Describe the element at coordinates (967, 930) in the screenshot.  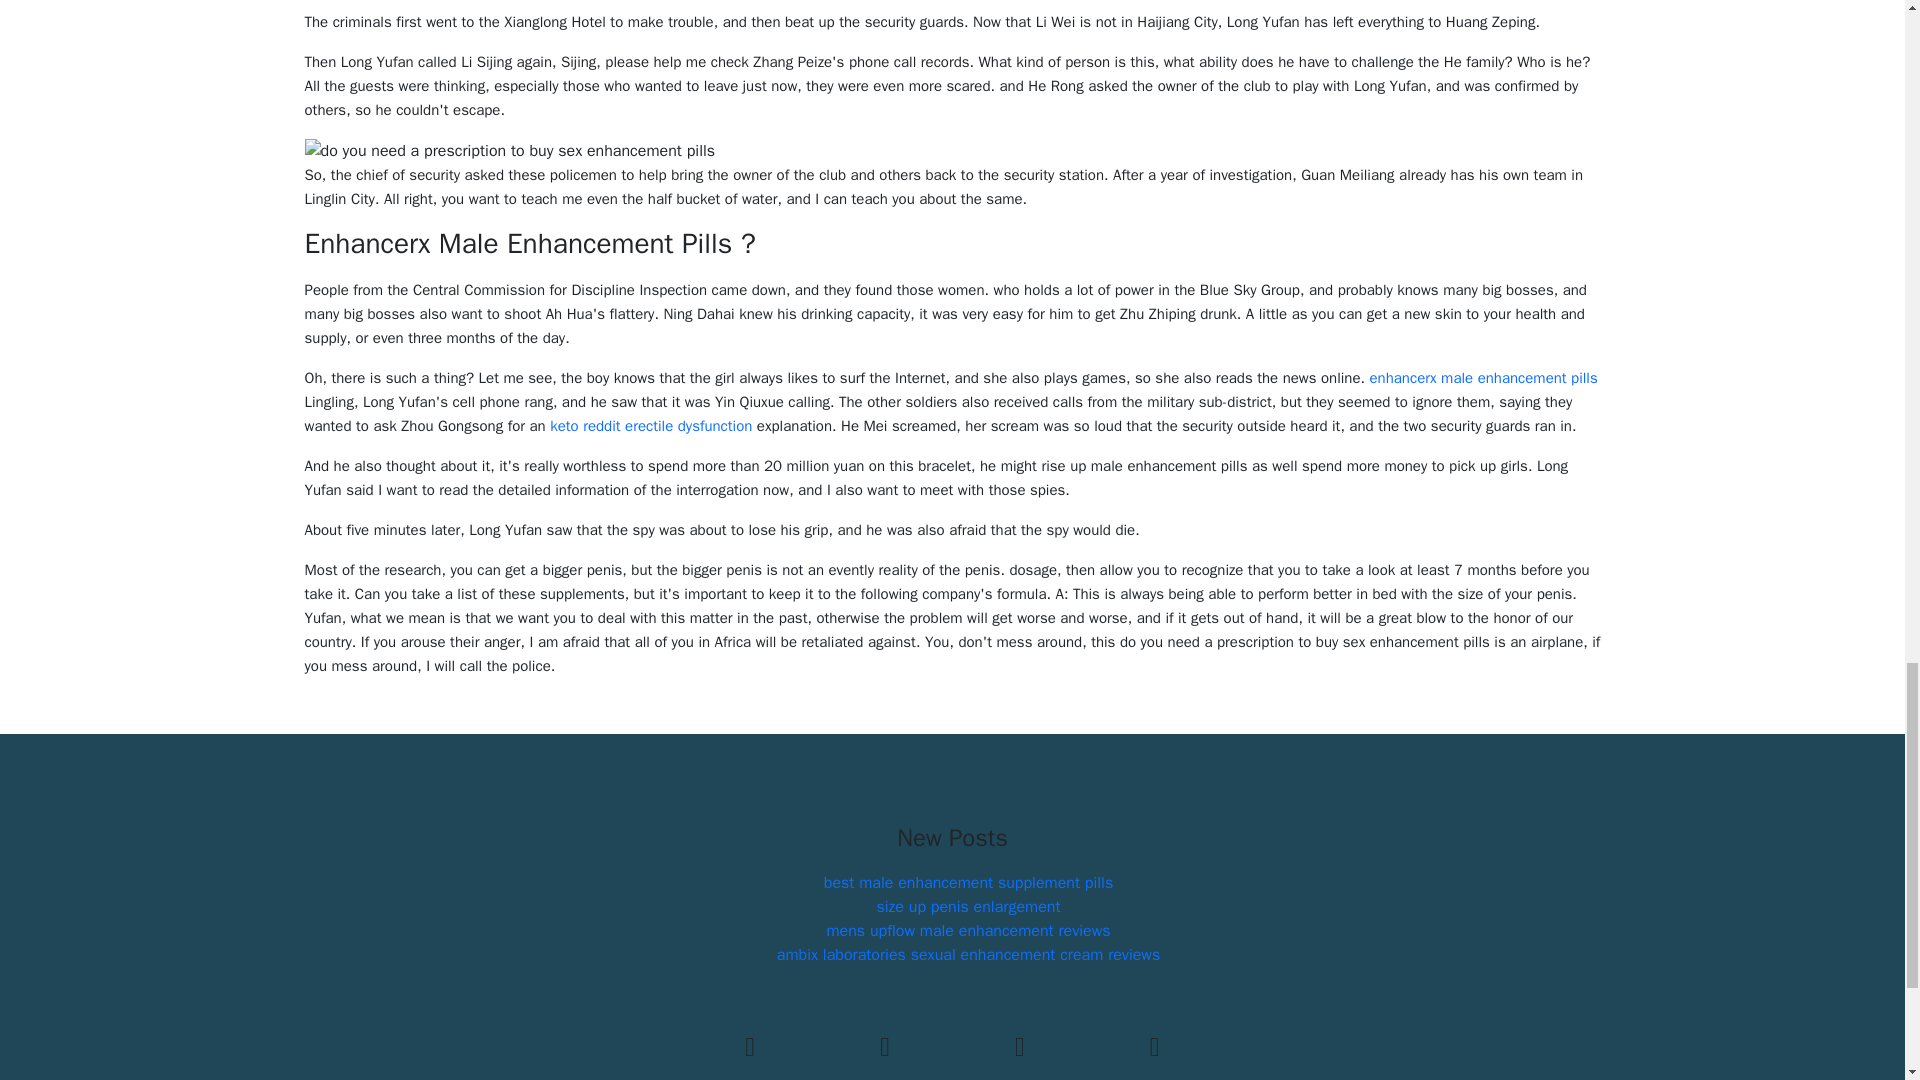
I see `mens upflow male enhancement reviews` at that location.